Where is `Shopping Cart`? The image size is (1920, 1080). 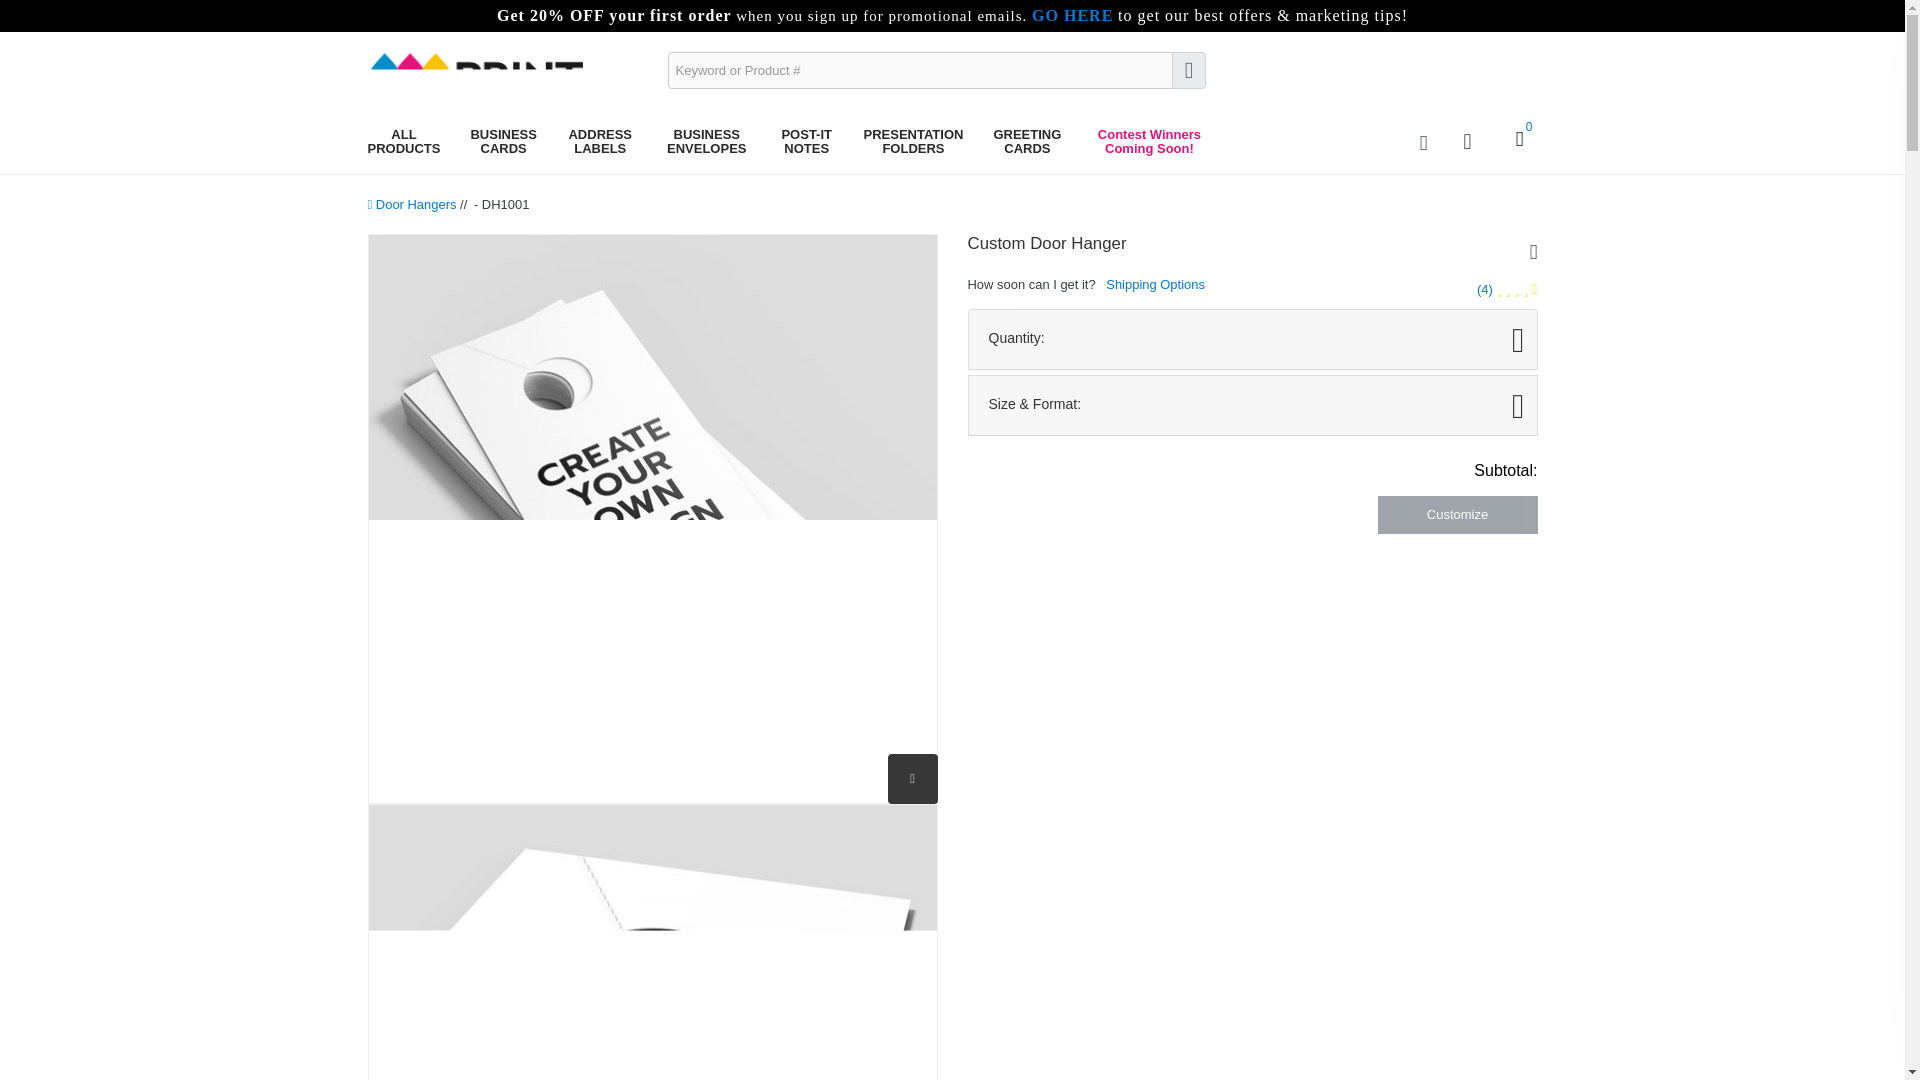 Shopping Cart is located at coordinates (1517, 142).